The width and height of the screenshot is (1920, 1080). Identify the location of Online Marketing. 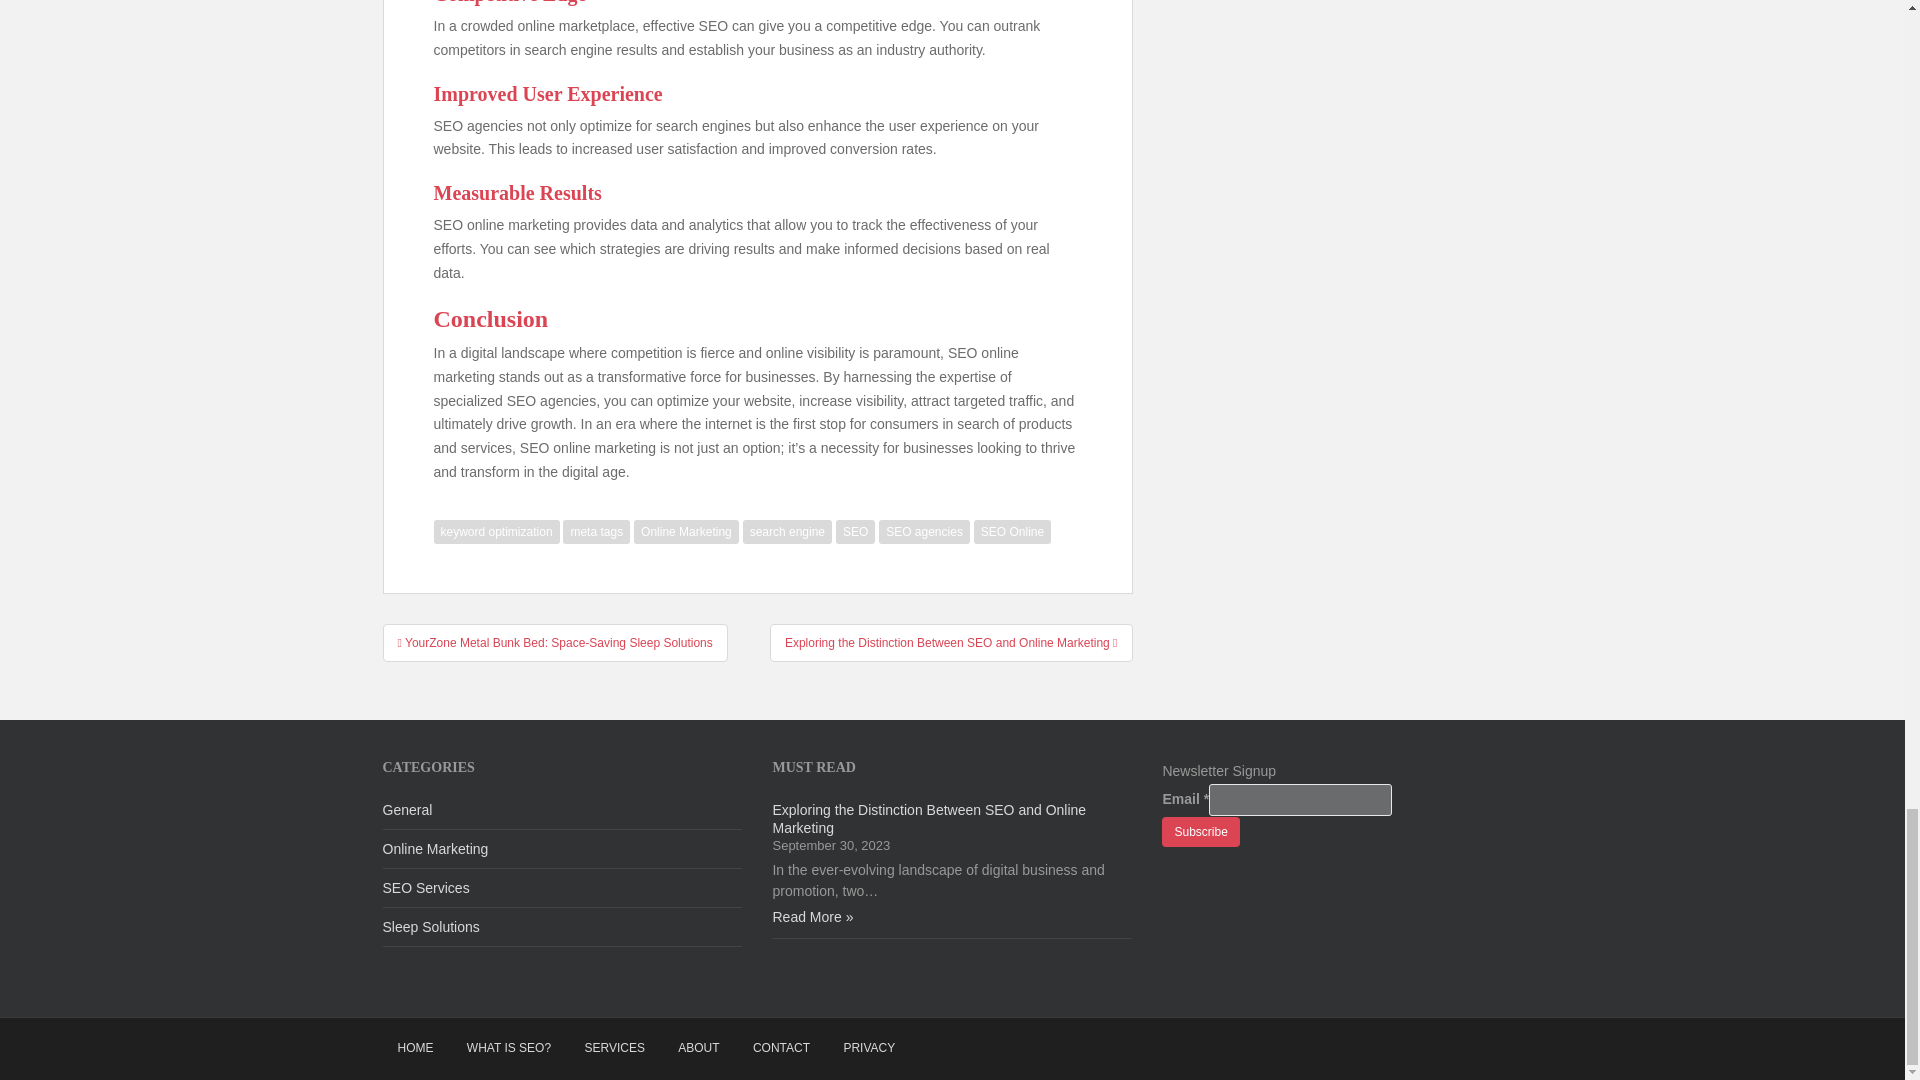
(686, 532).